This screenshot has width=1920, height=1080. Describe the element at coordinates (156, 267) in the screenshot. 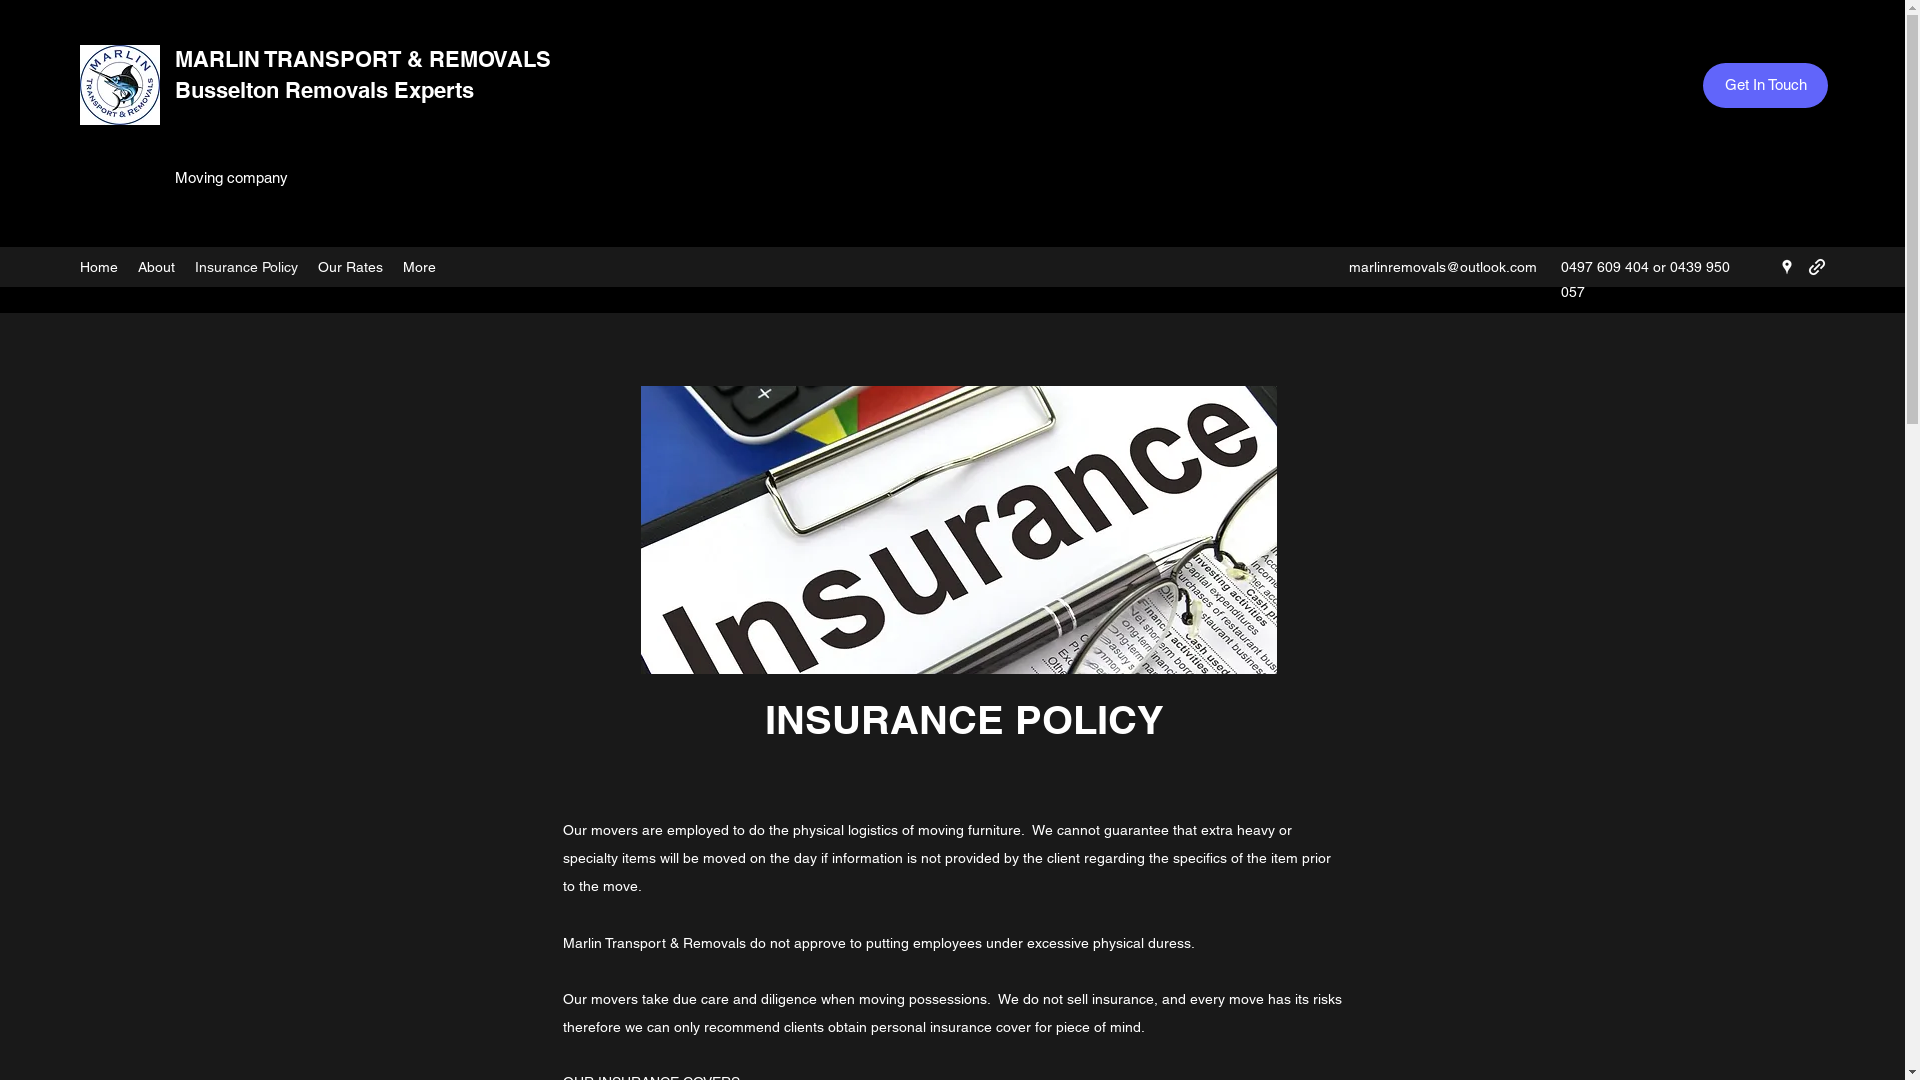

I see `About` at that location.